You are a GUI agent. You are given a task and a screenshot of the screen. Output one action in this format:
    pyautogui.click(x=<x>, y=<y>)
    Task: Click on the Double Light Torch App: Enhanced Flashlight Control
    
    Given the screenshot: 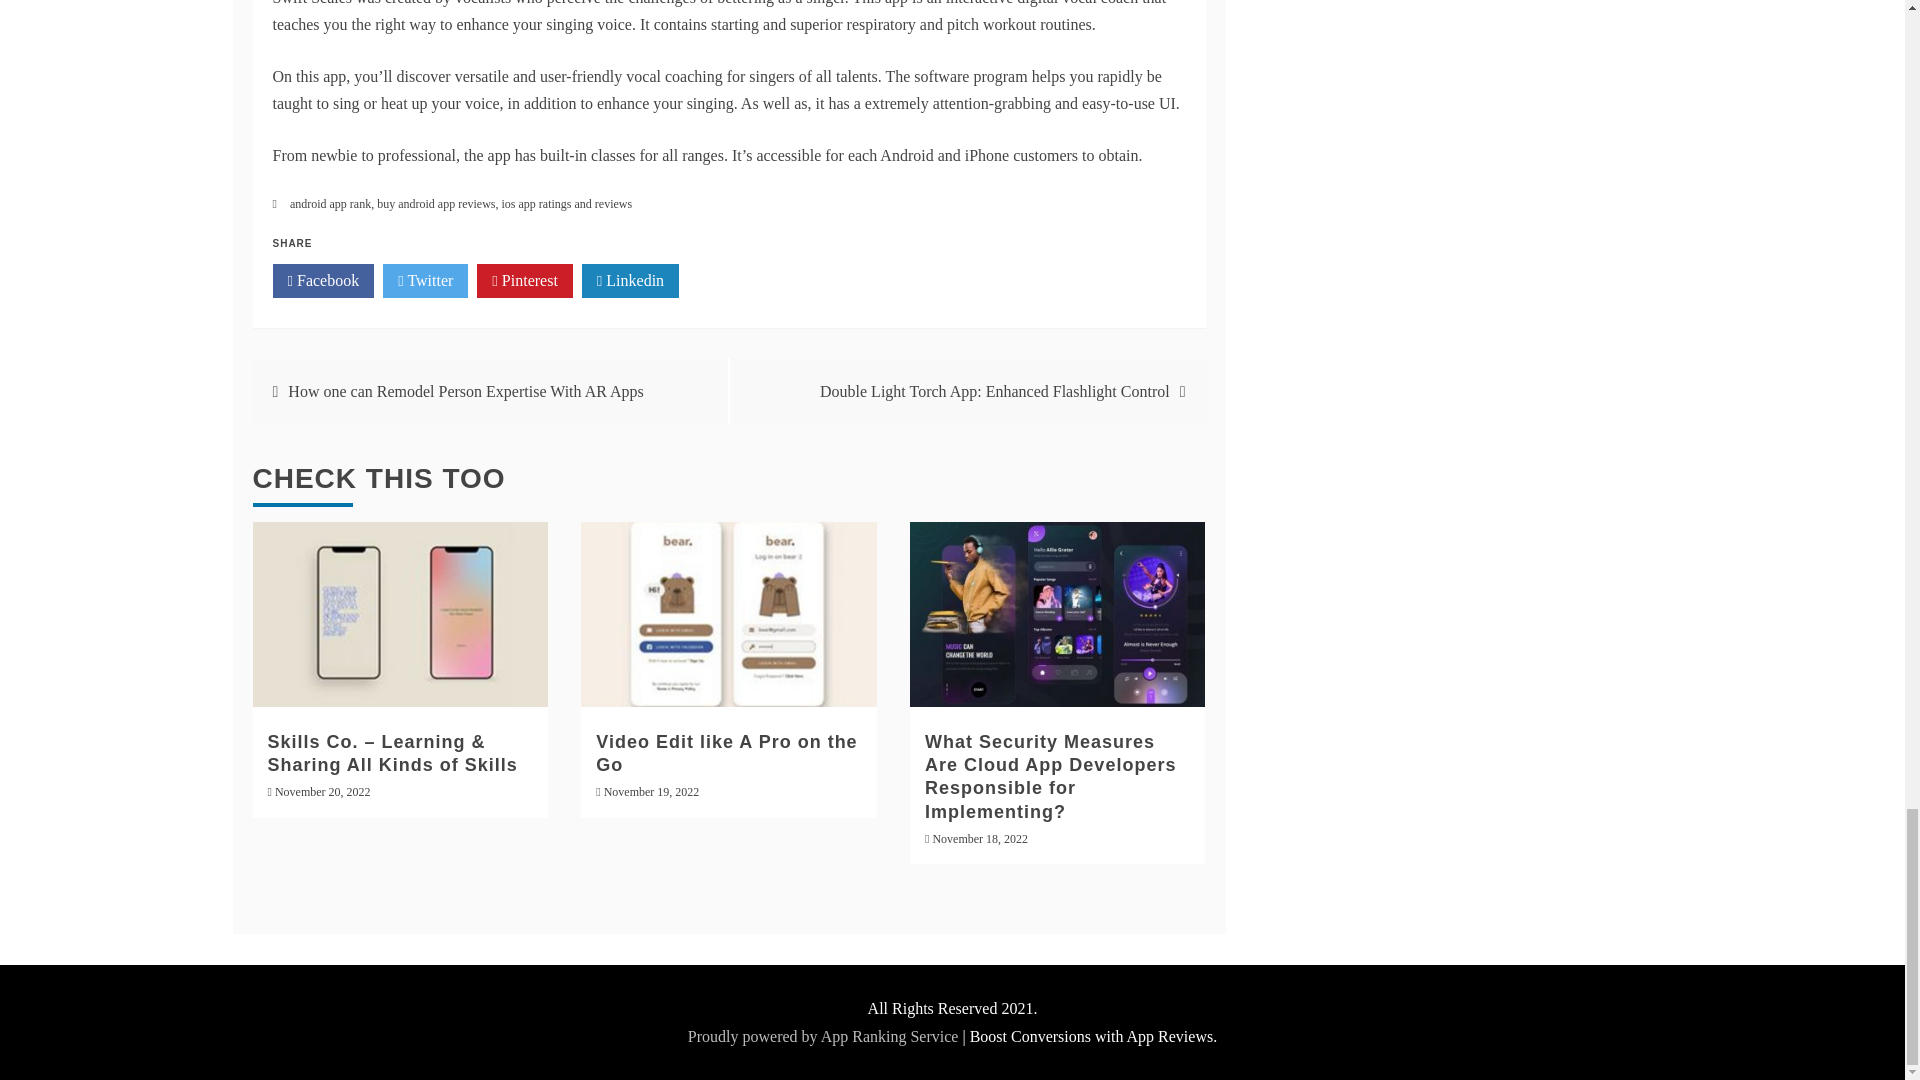 What is the action you would take?
    pyautogui.click(x=994, y=391)
    